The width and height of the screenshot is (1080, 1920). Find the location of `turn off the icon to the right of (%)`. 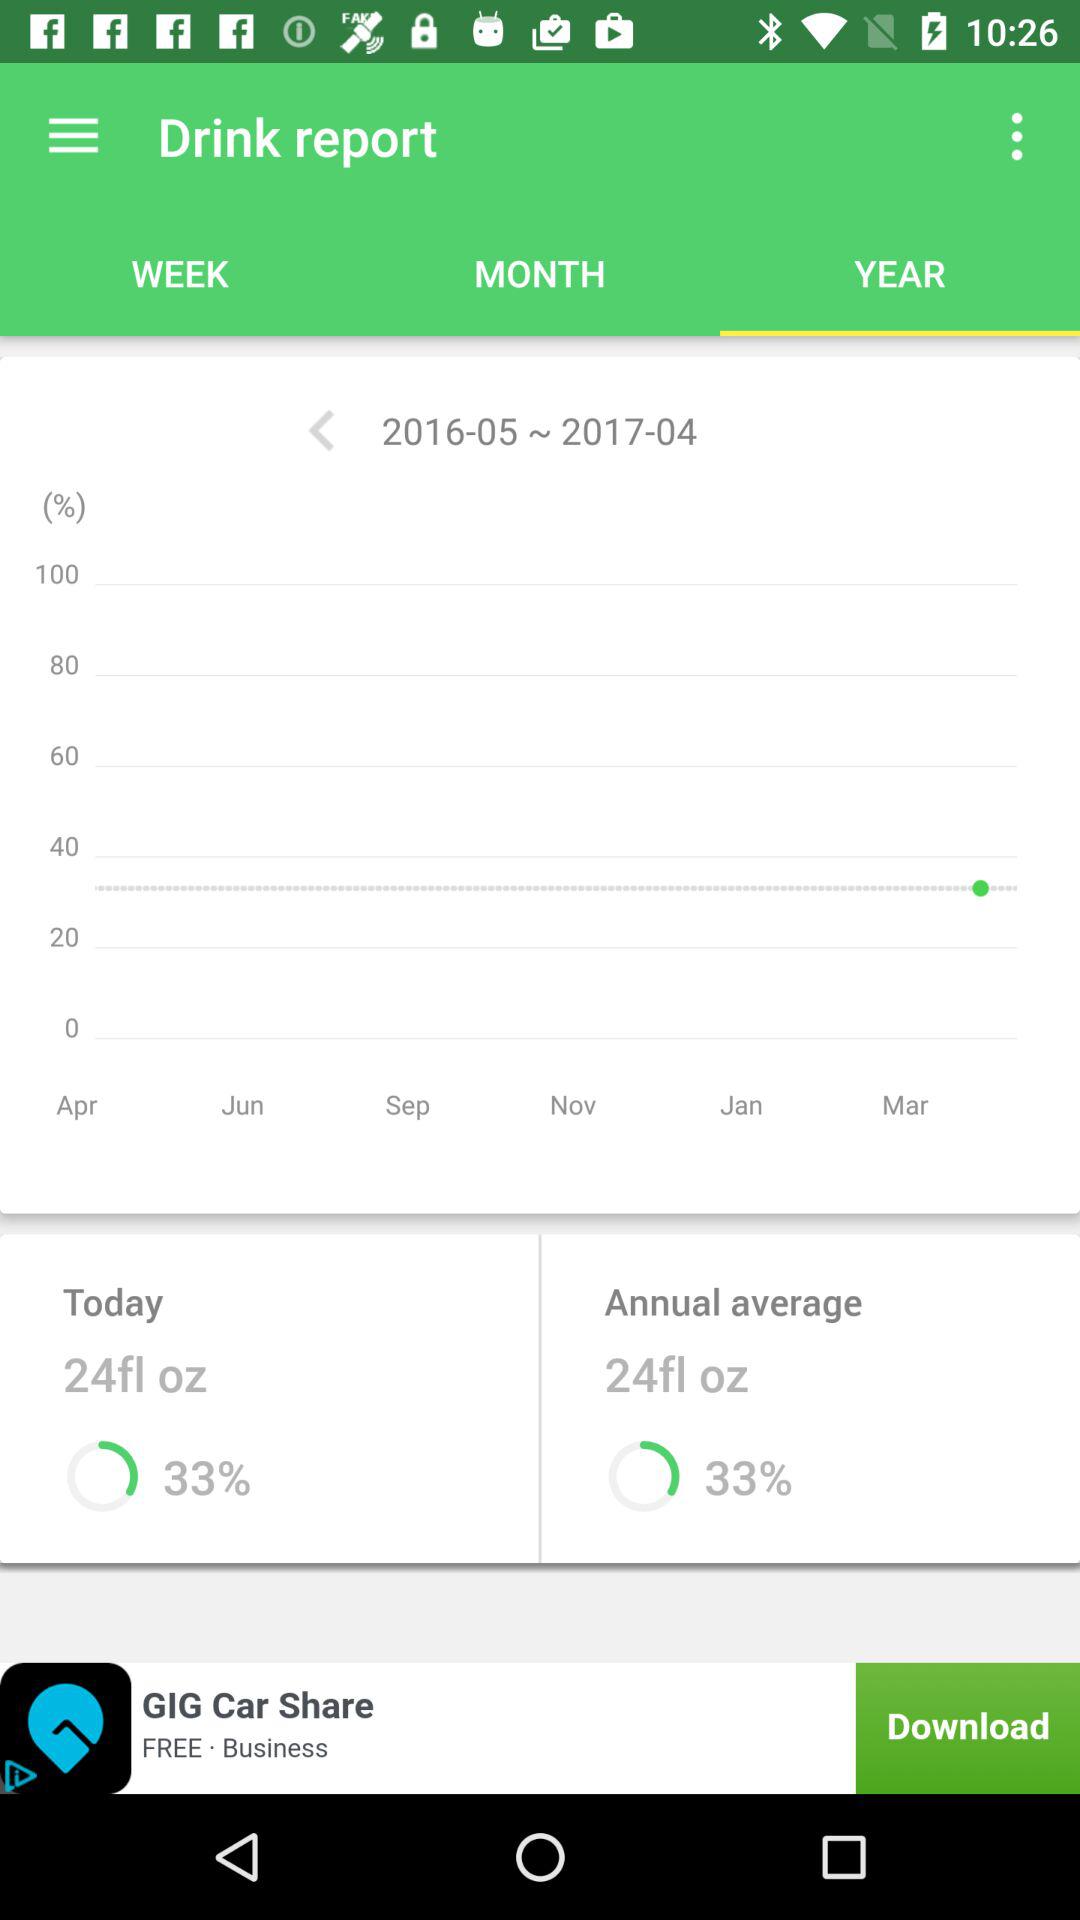

turn off the icon to the right of (%) is located at coordinates (320, 430).